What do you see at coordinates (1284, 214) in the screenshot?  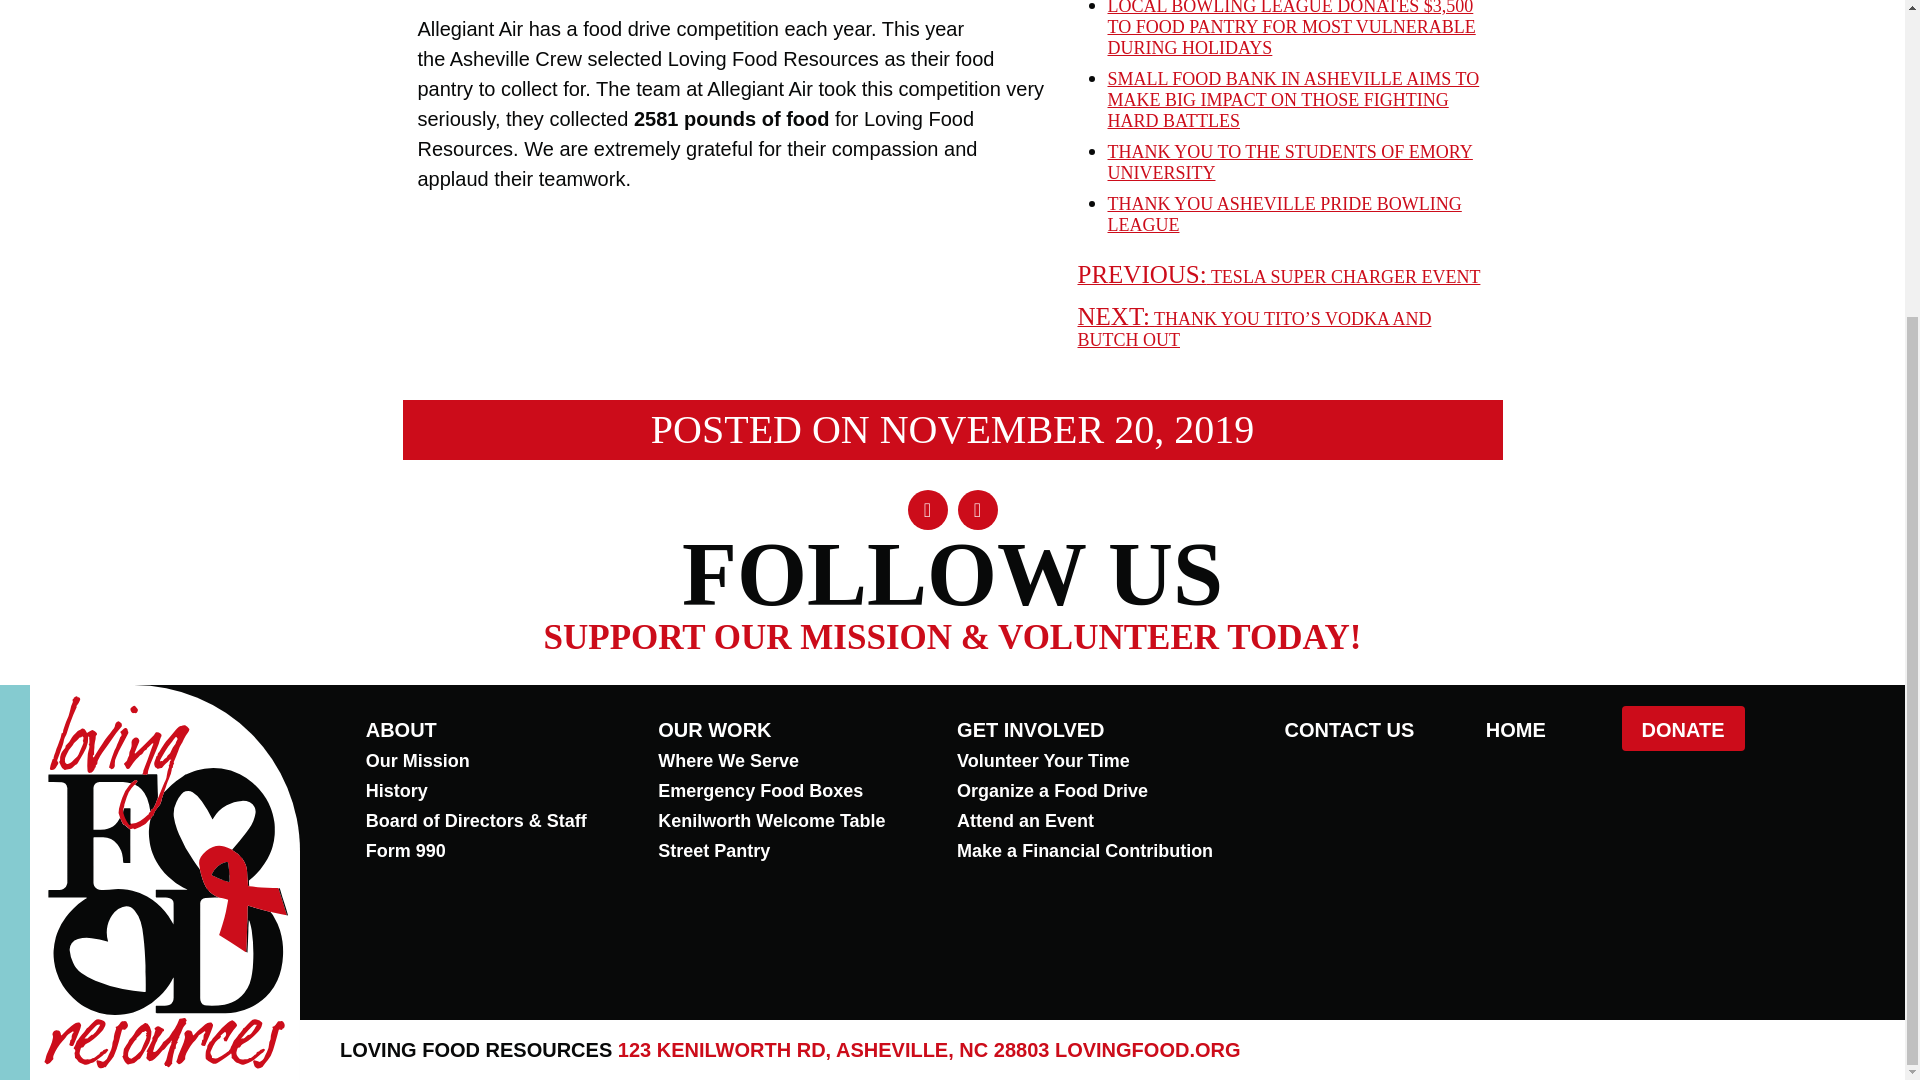 I see `THANK YOU ASHEVILLE PRIDE BOWLING LEAGUE` at bounding box center [1284, 214].